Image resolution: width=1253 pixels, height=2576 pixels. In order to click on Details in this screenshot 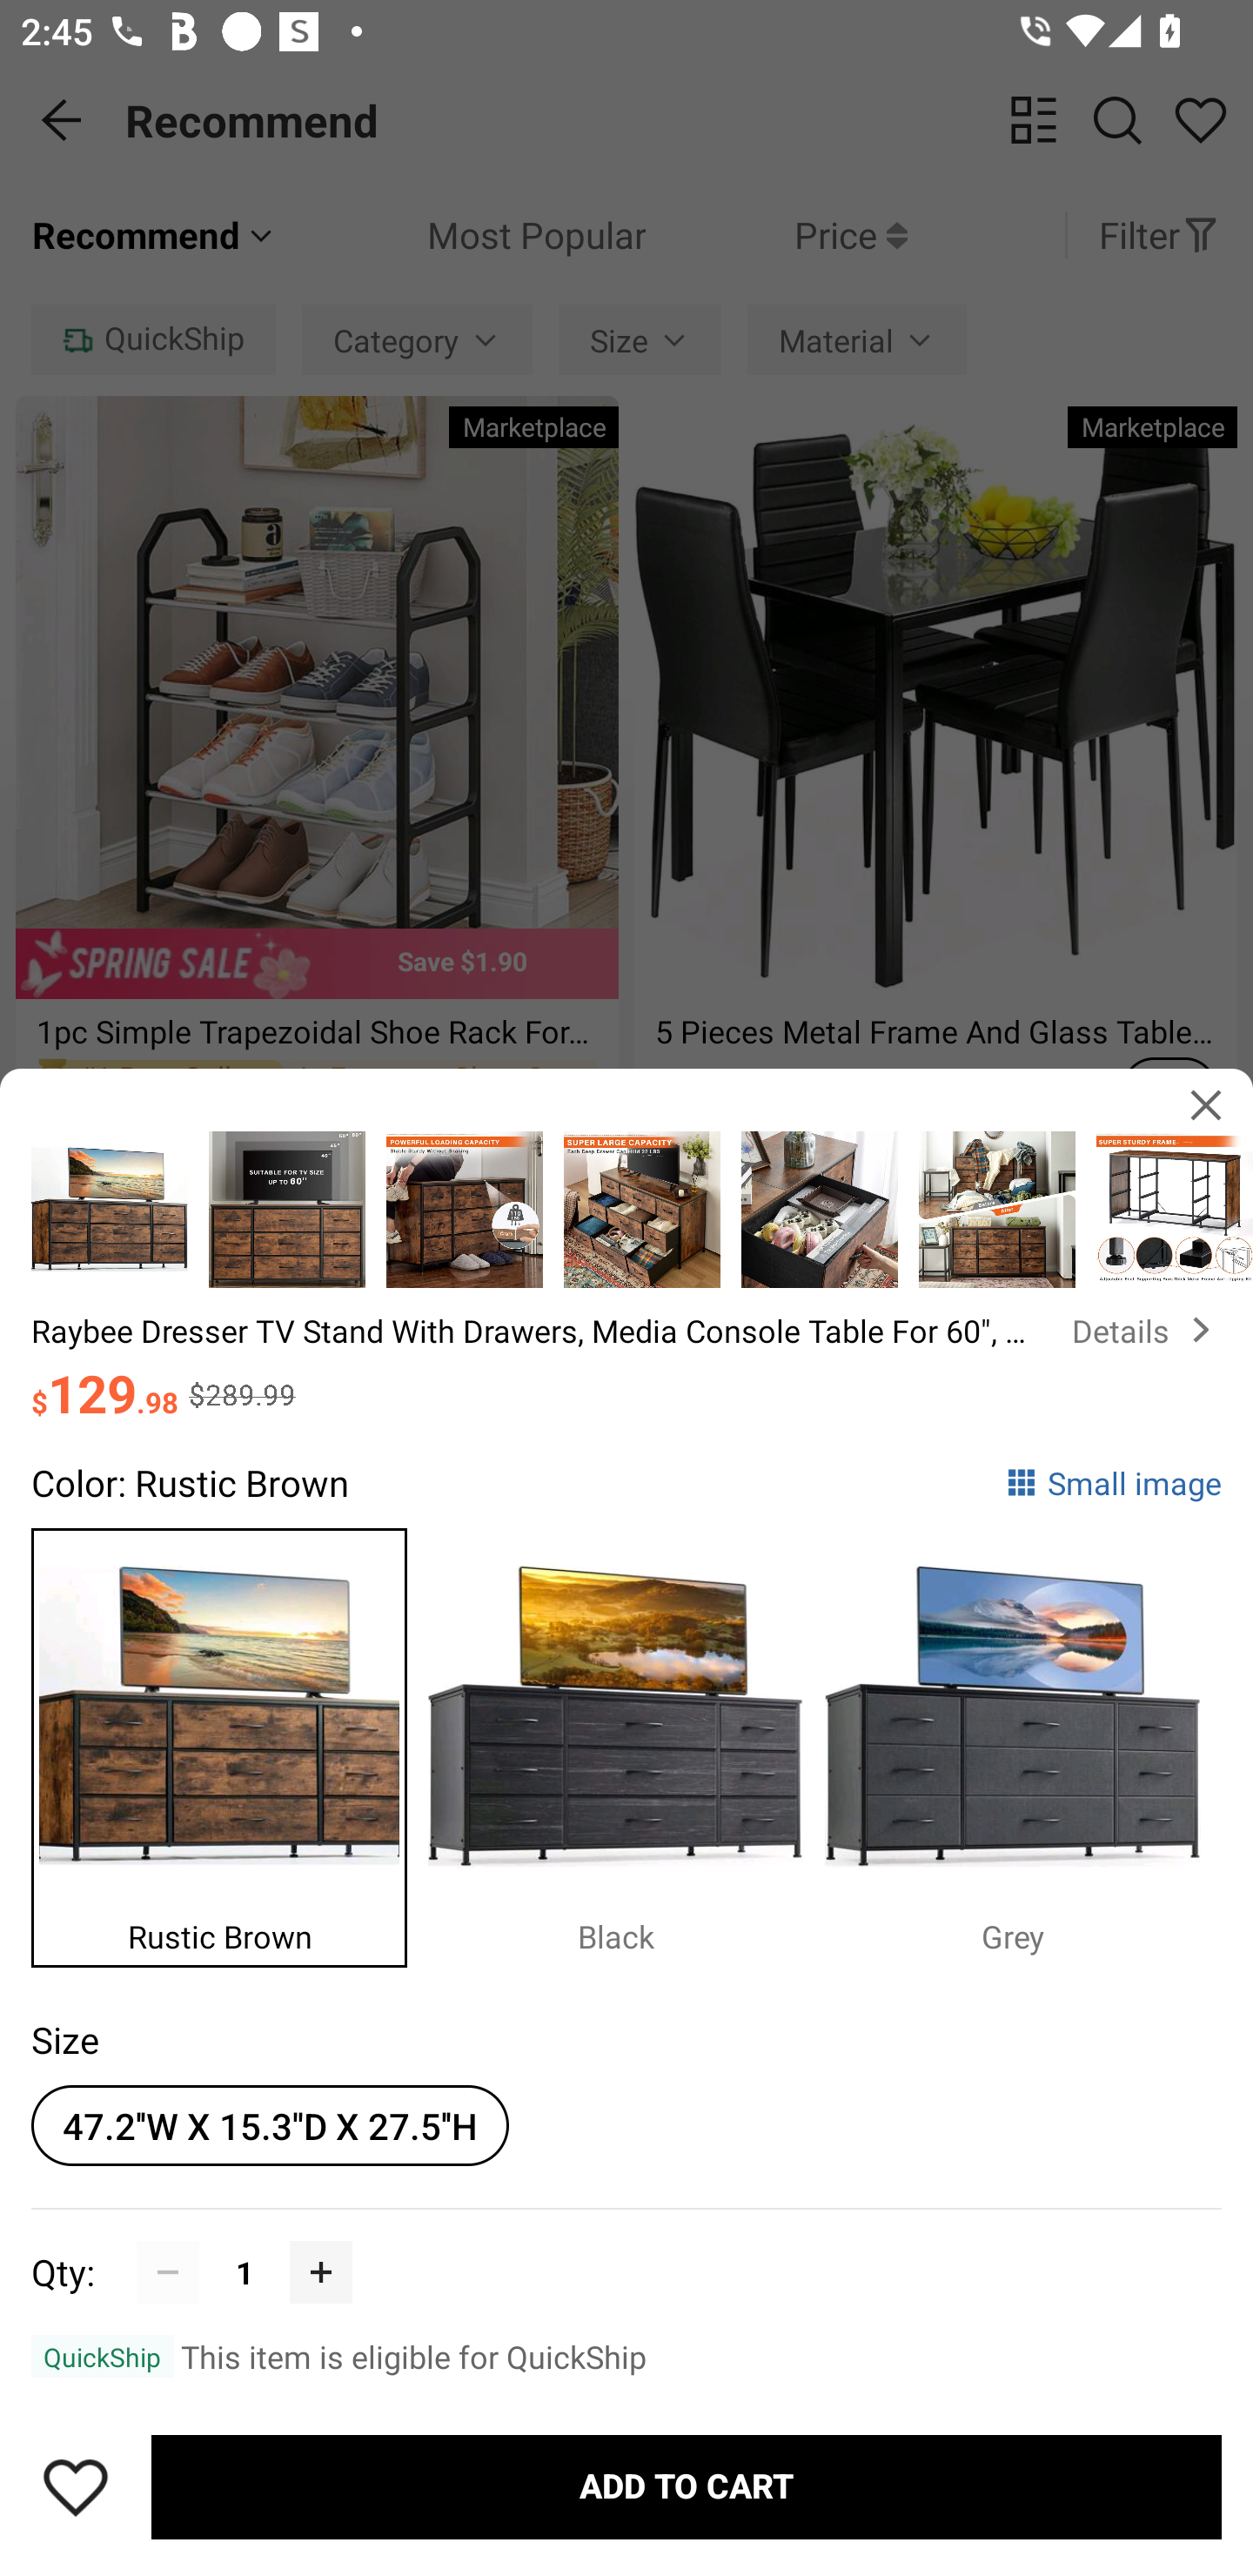, I will do `click(1147, 1330)`.